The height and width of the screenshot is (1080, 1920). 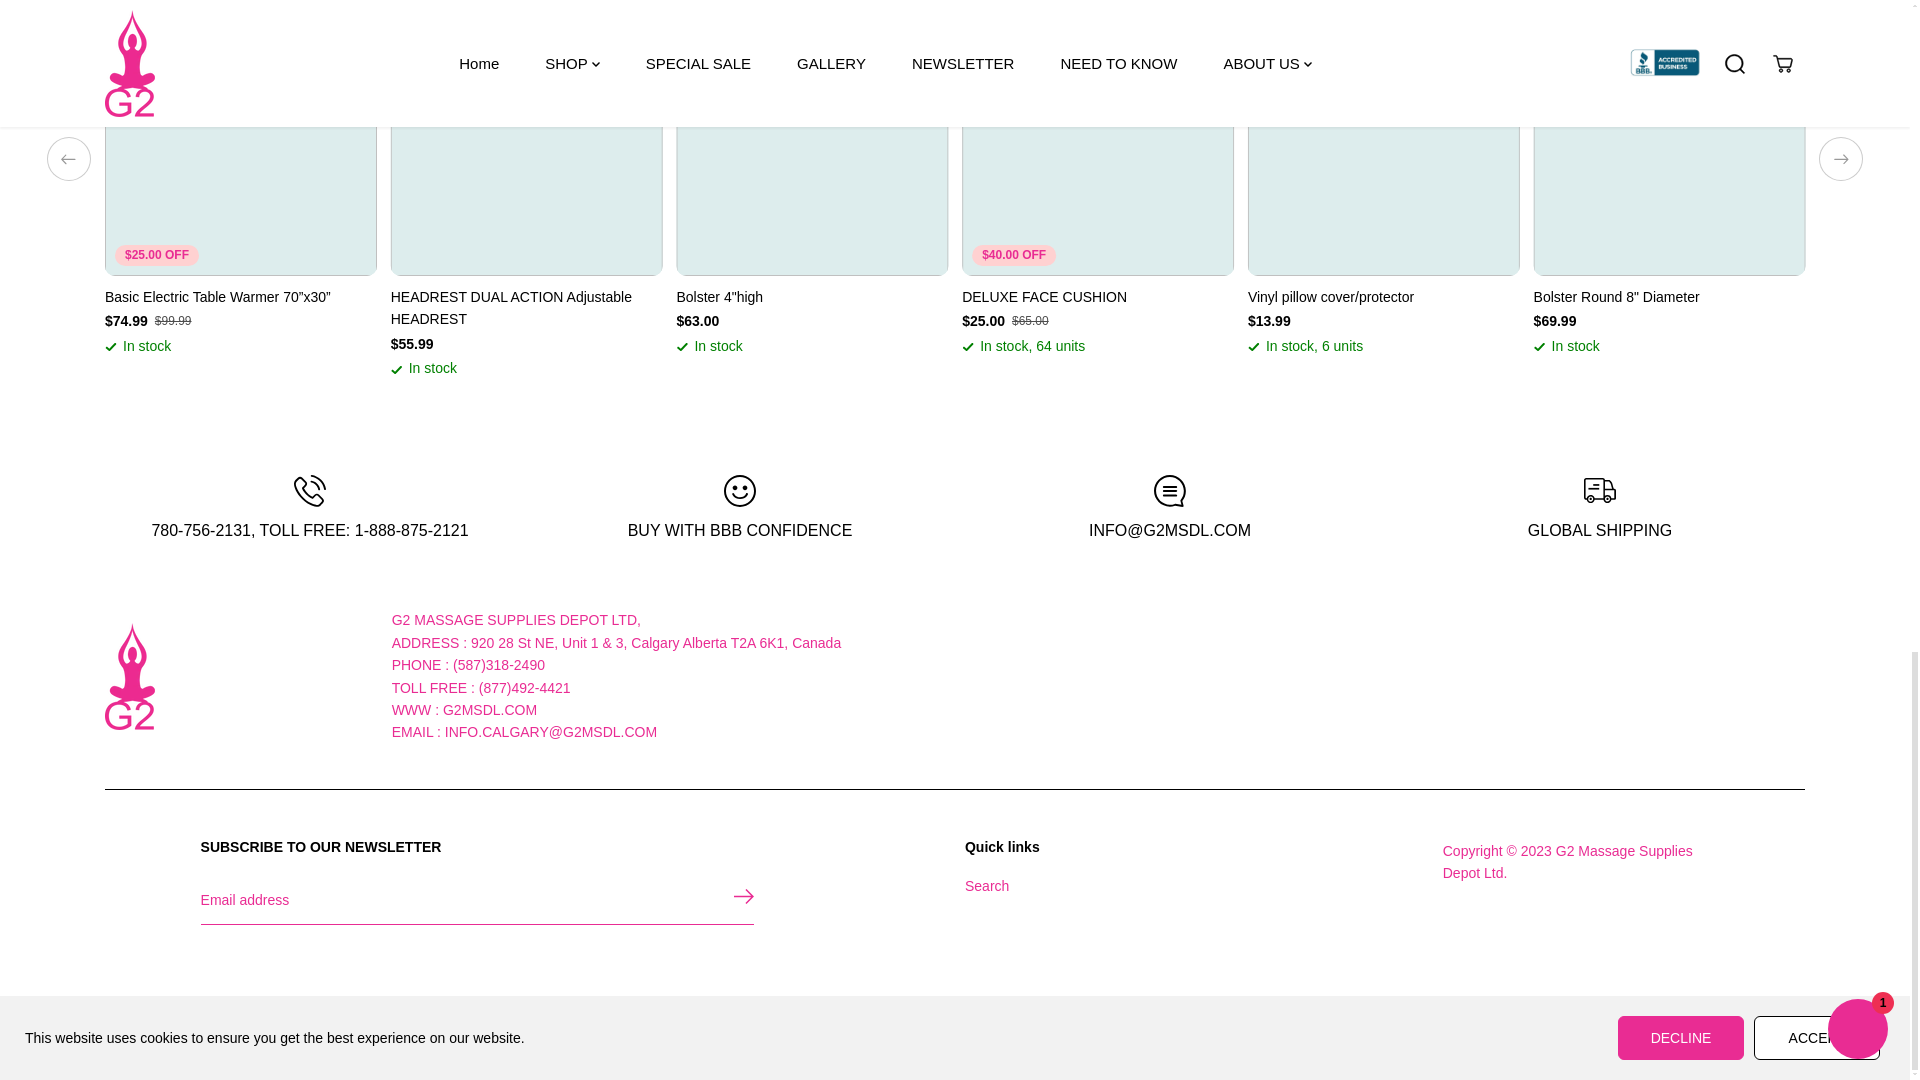 I want to click on HEADREST DUAL ACTION Adjustable HEADREST, so click(x=526, y=308).